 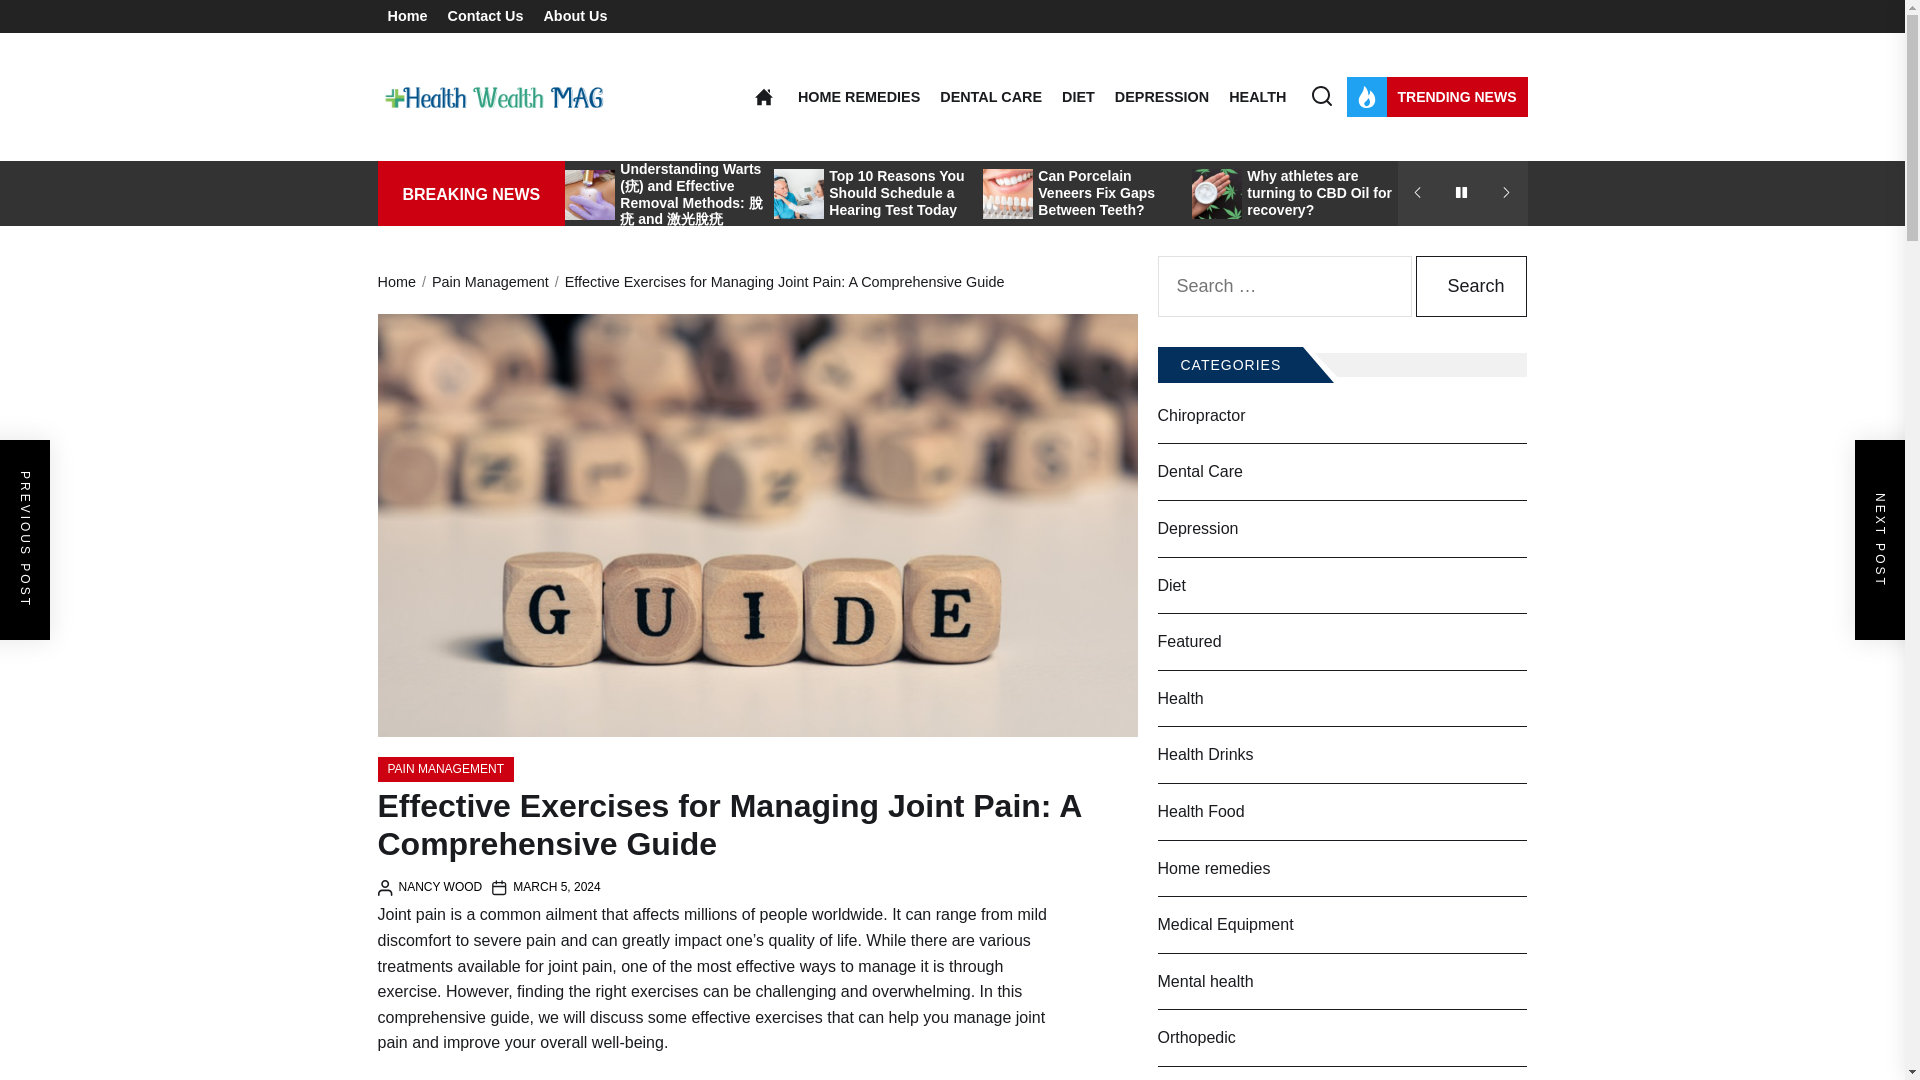 What do you see at coordinates (574, 16) in the screenshot?
I see `About Us` at bounding box center [574, 16].